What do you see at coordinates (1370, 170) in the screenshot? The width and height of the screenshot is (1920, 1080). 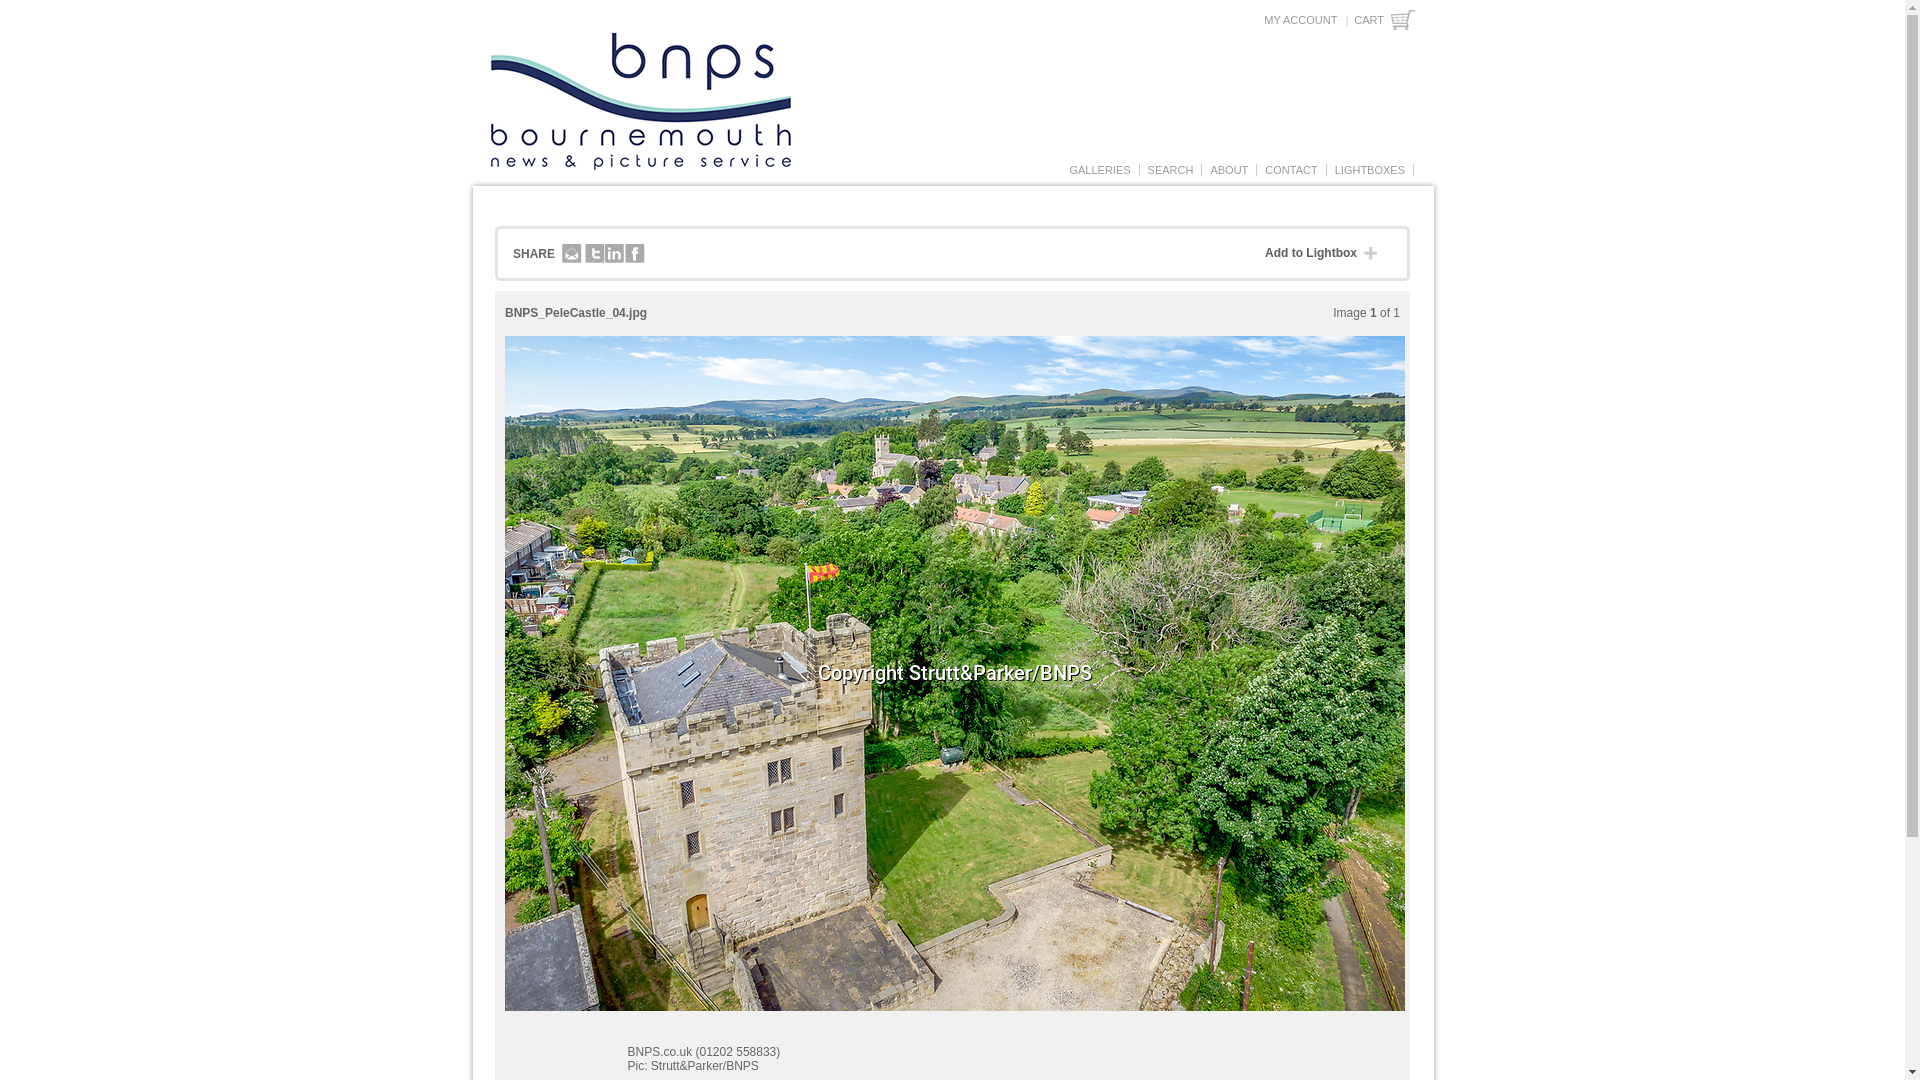 I see `Lightbox` at bounding box center [1370, 170].